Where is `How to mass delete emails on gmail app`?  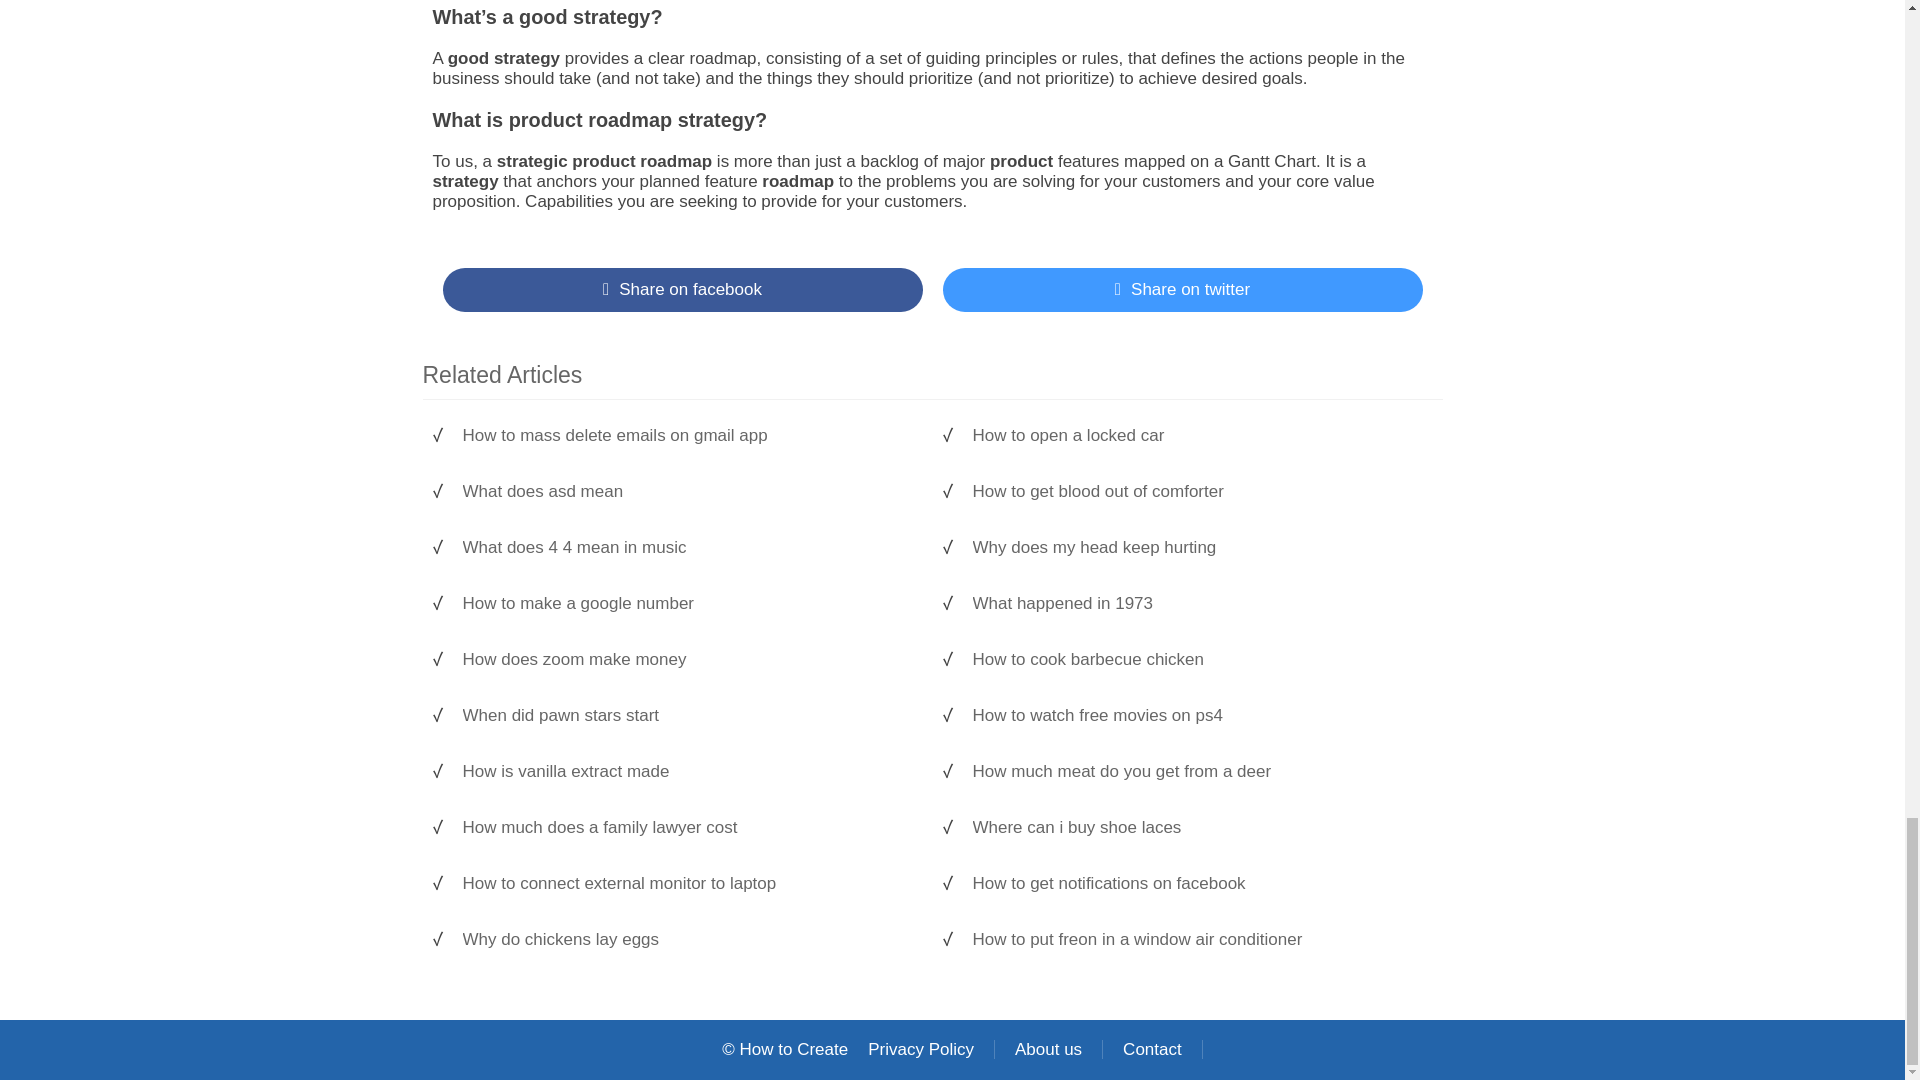 How to mass delete emails on gmail app is located at coordinates (687, 436).